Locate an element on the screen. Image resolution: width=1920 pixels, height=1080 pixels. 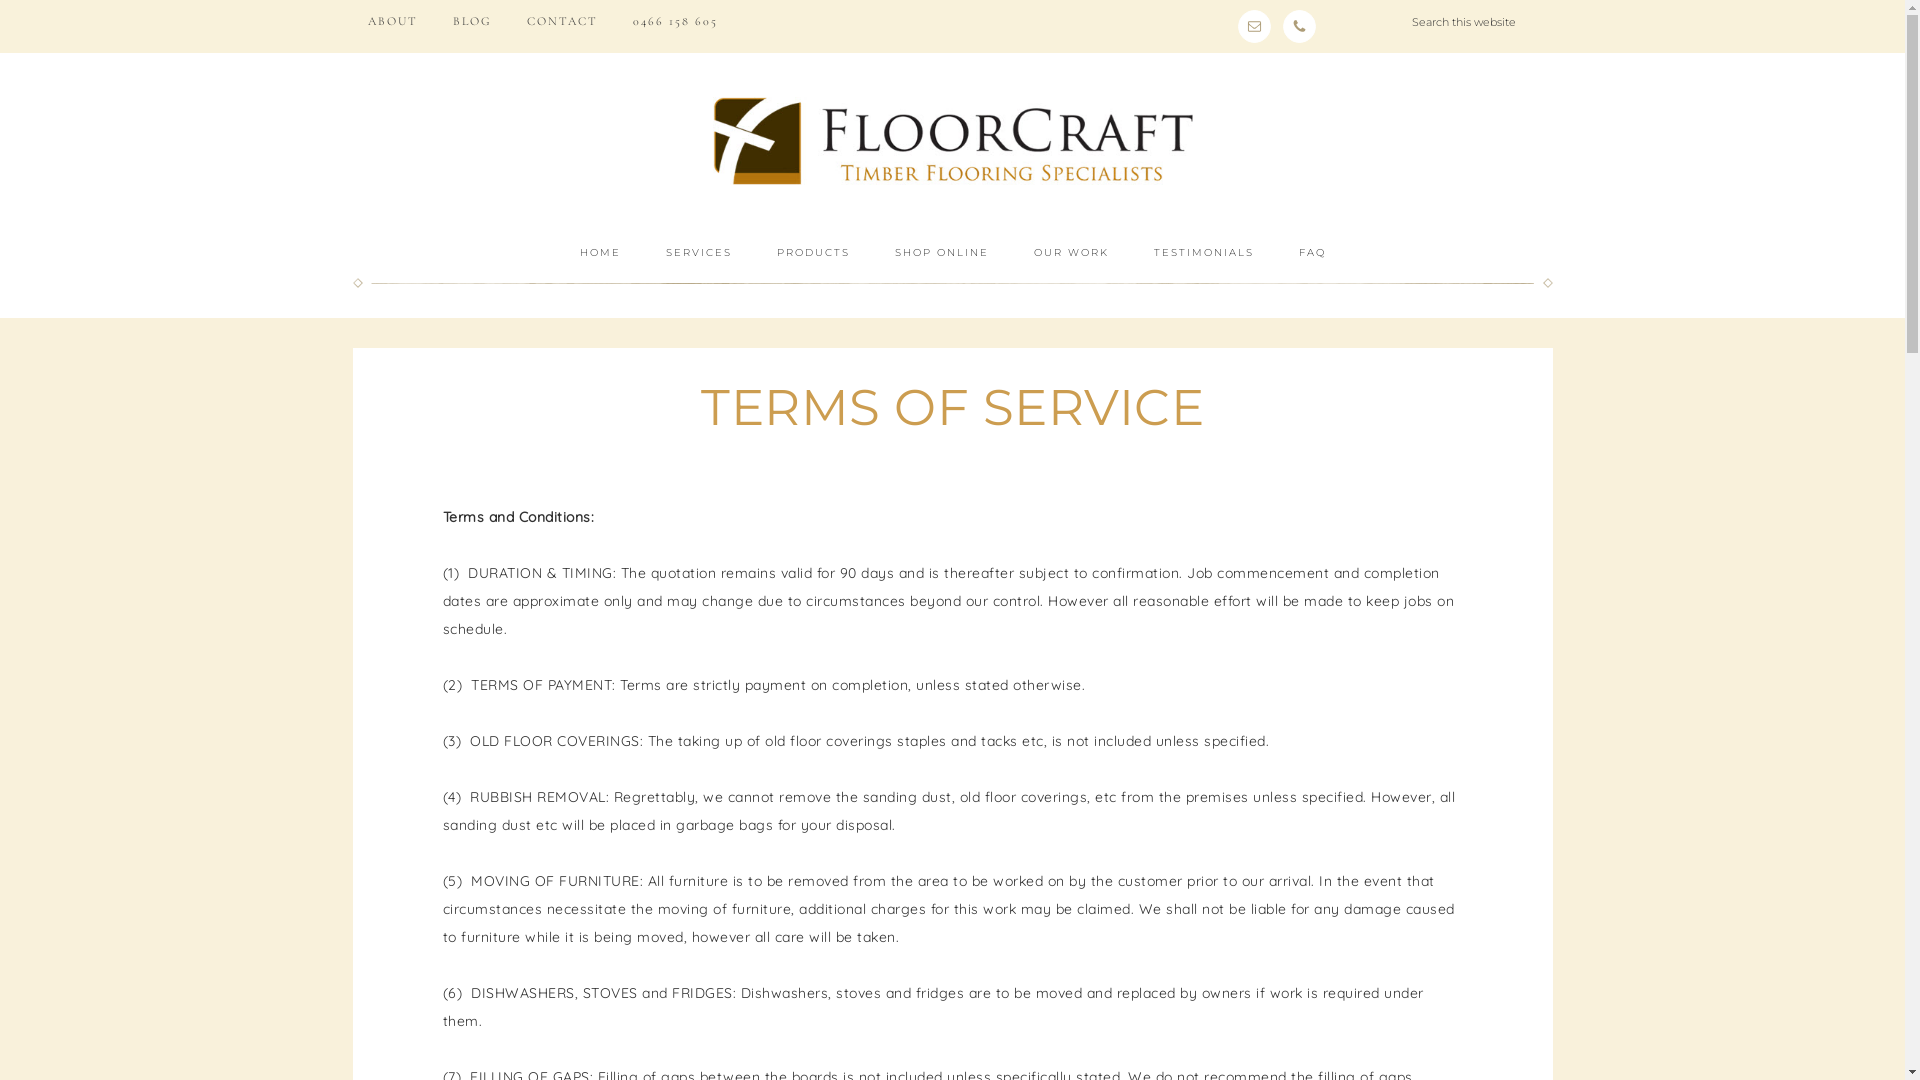
0466 158 605 is located at coordinates (676, 21).